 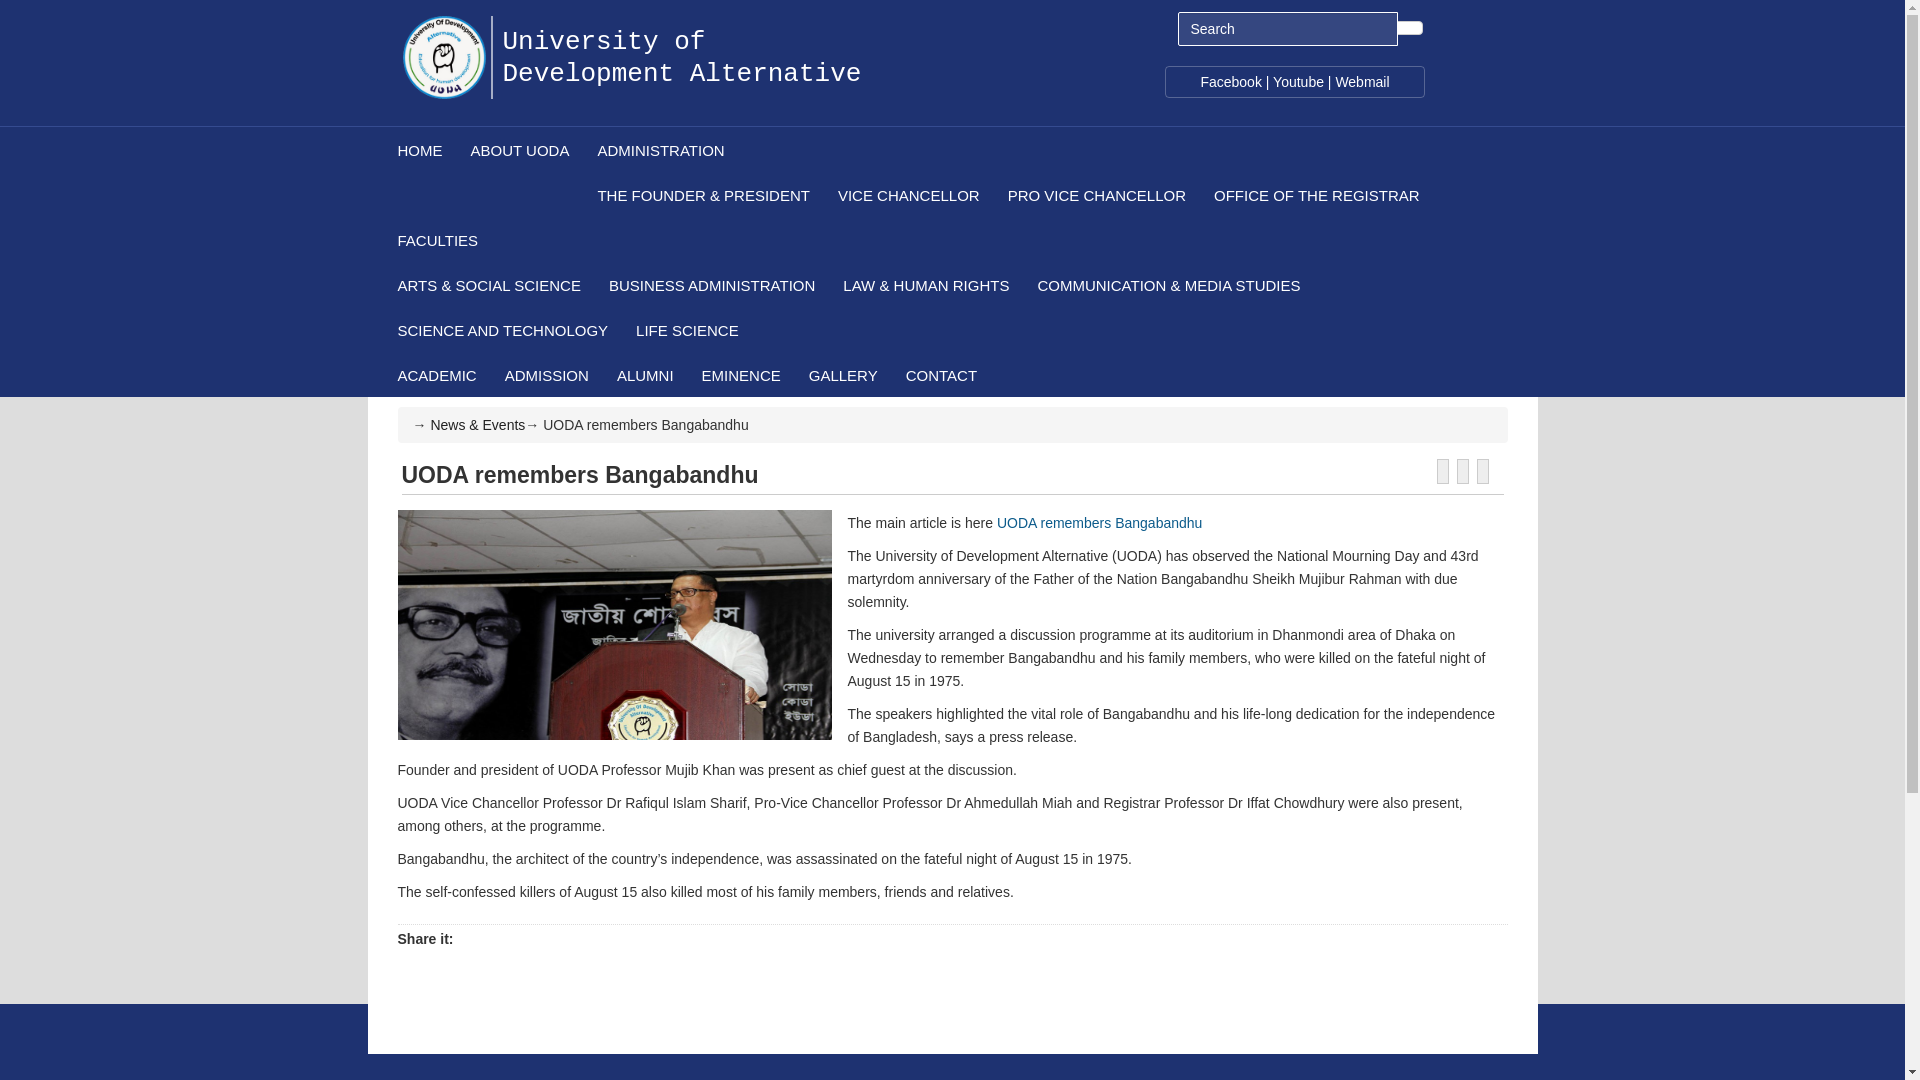 What do you see at coordinates (686, 330) in the screenshot?
I see `LIFE SCIENCE` at bounding box center [686, 330].